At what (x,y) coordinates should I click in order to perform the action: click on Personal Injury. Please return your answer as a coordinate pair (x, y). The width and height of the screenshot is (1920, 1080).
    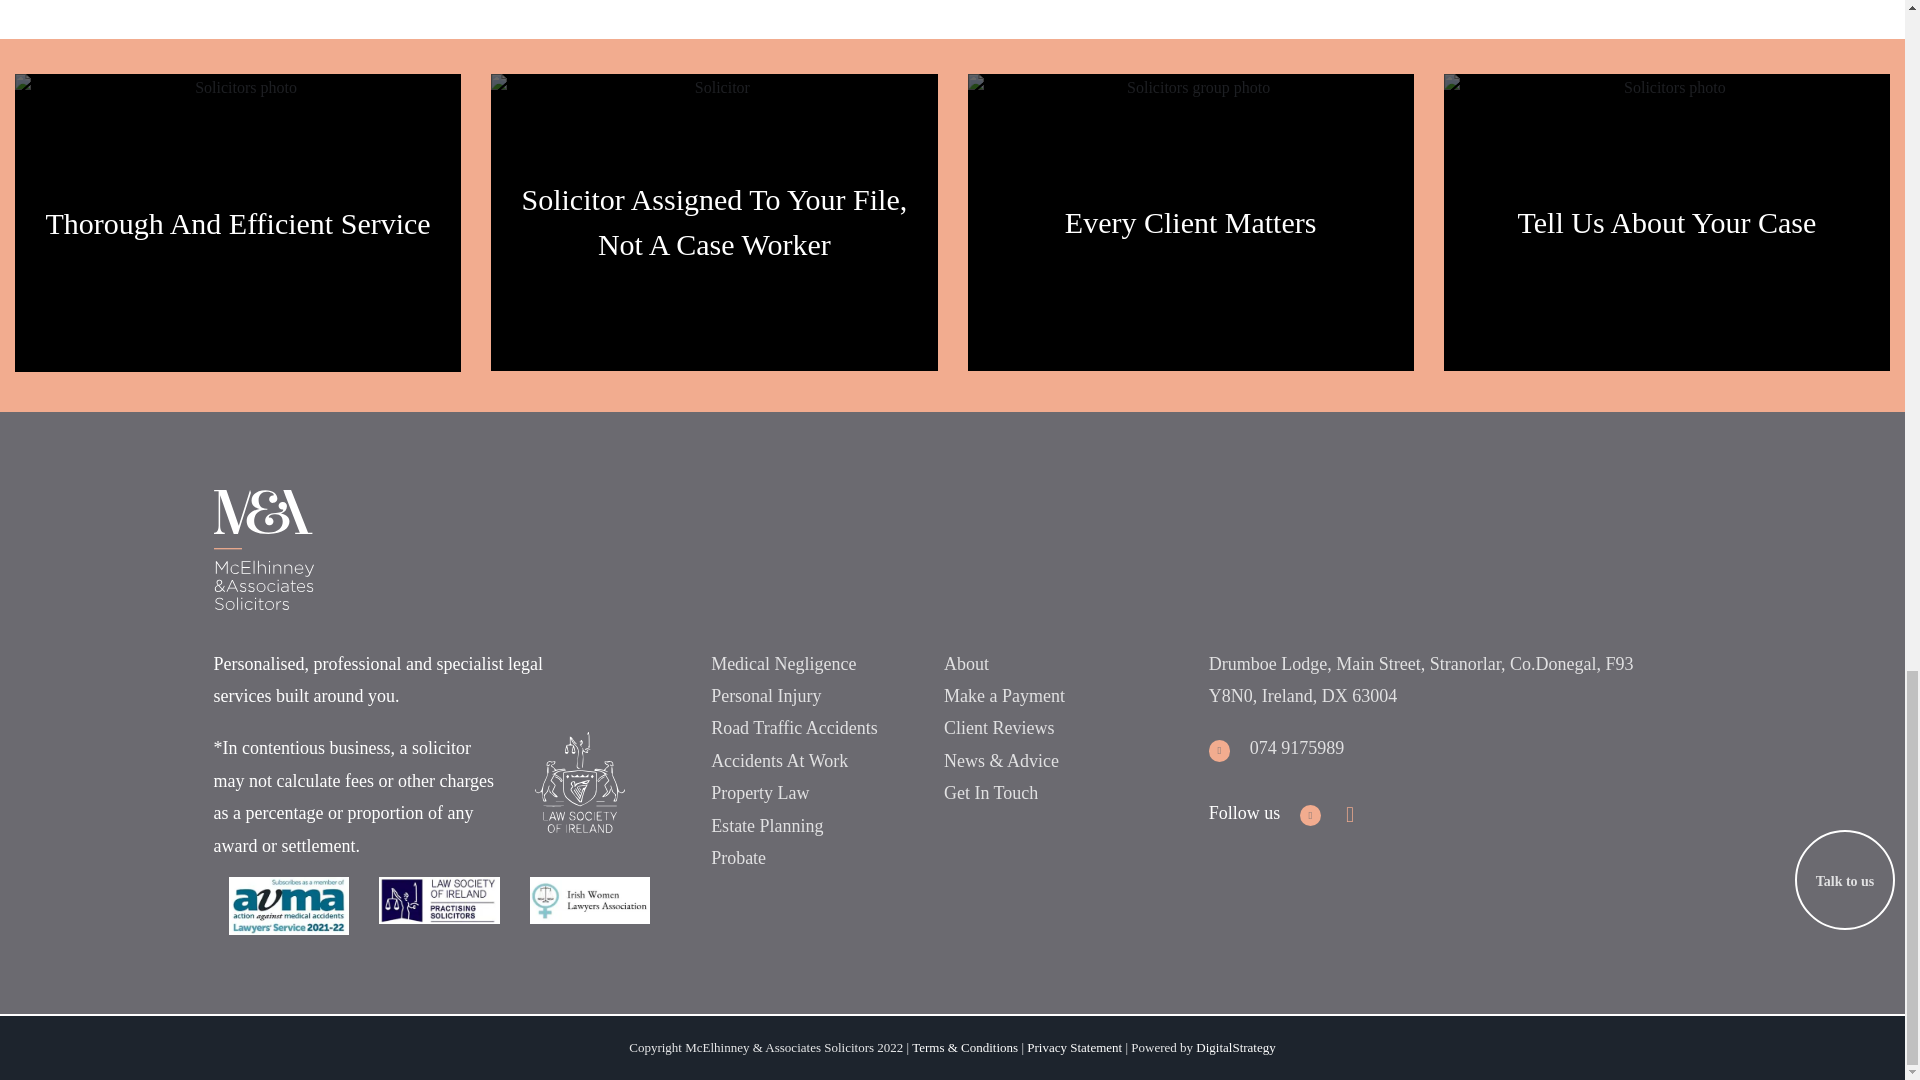
    Looking at the image, I should click on (766, 696).